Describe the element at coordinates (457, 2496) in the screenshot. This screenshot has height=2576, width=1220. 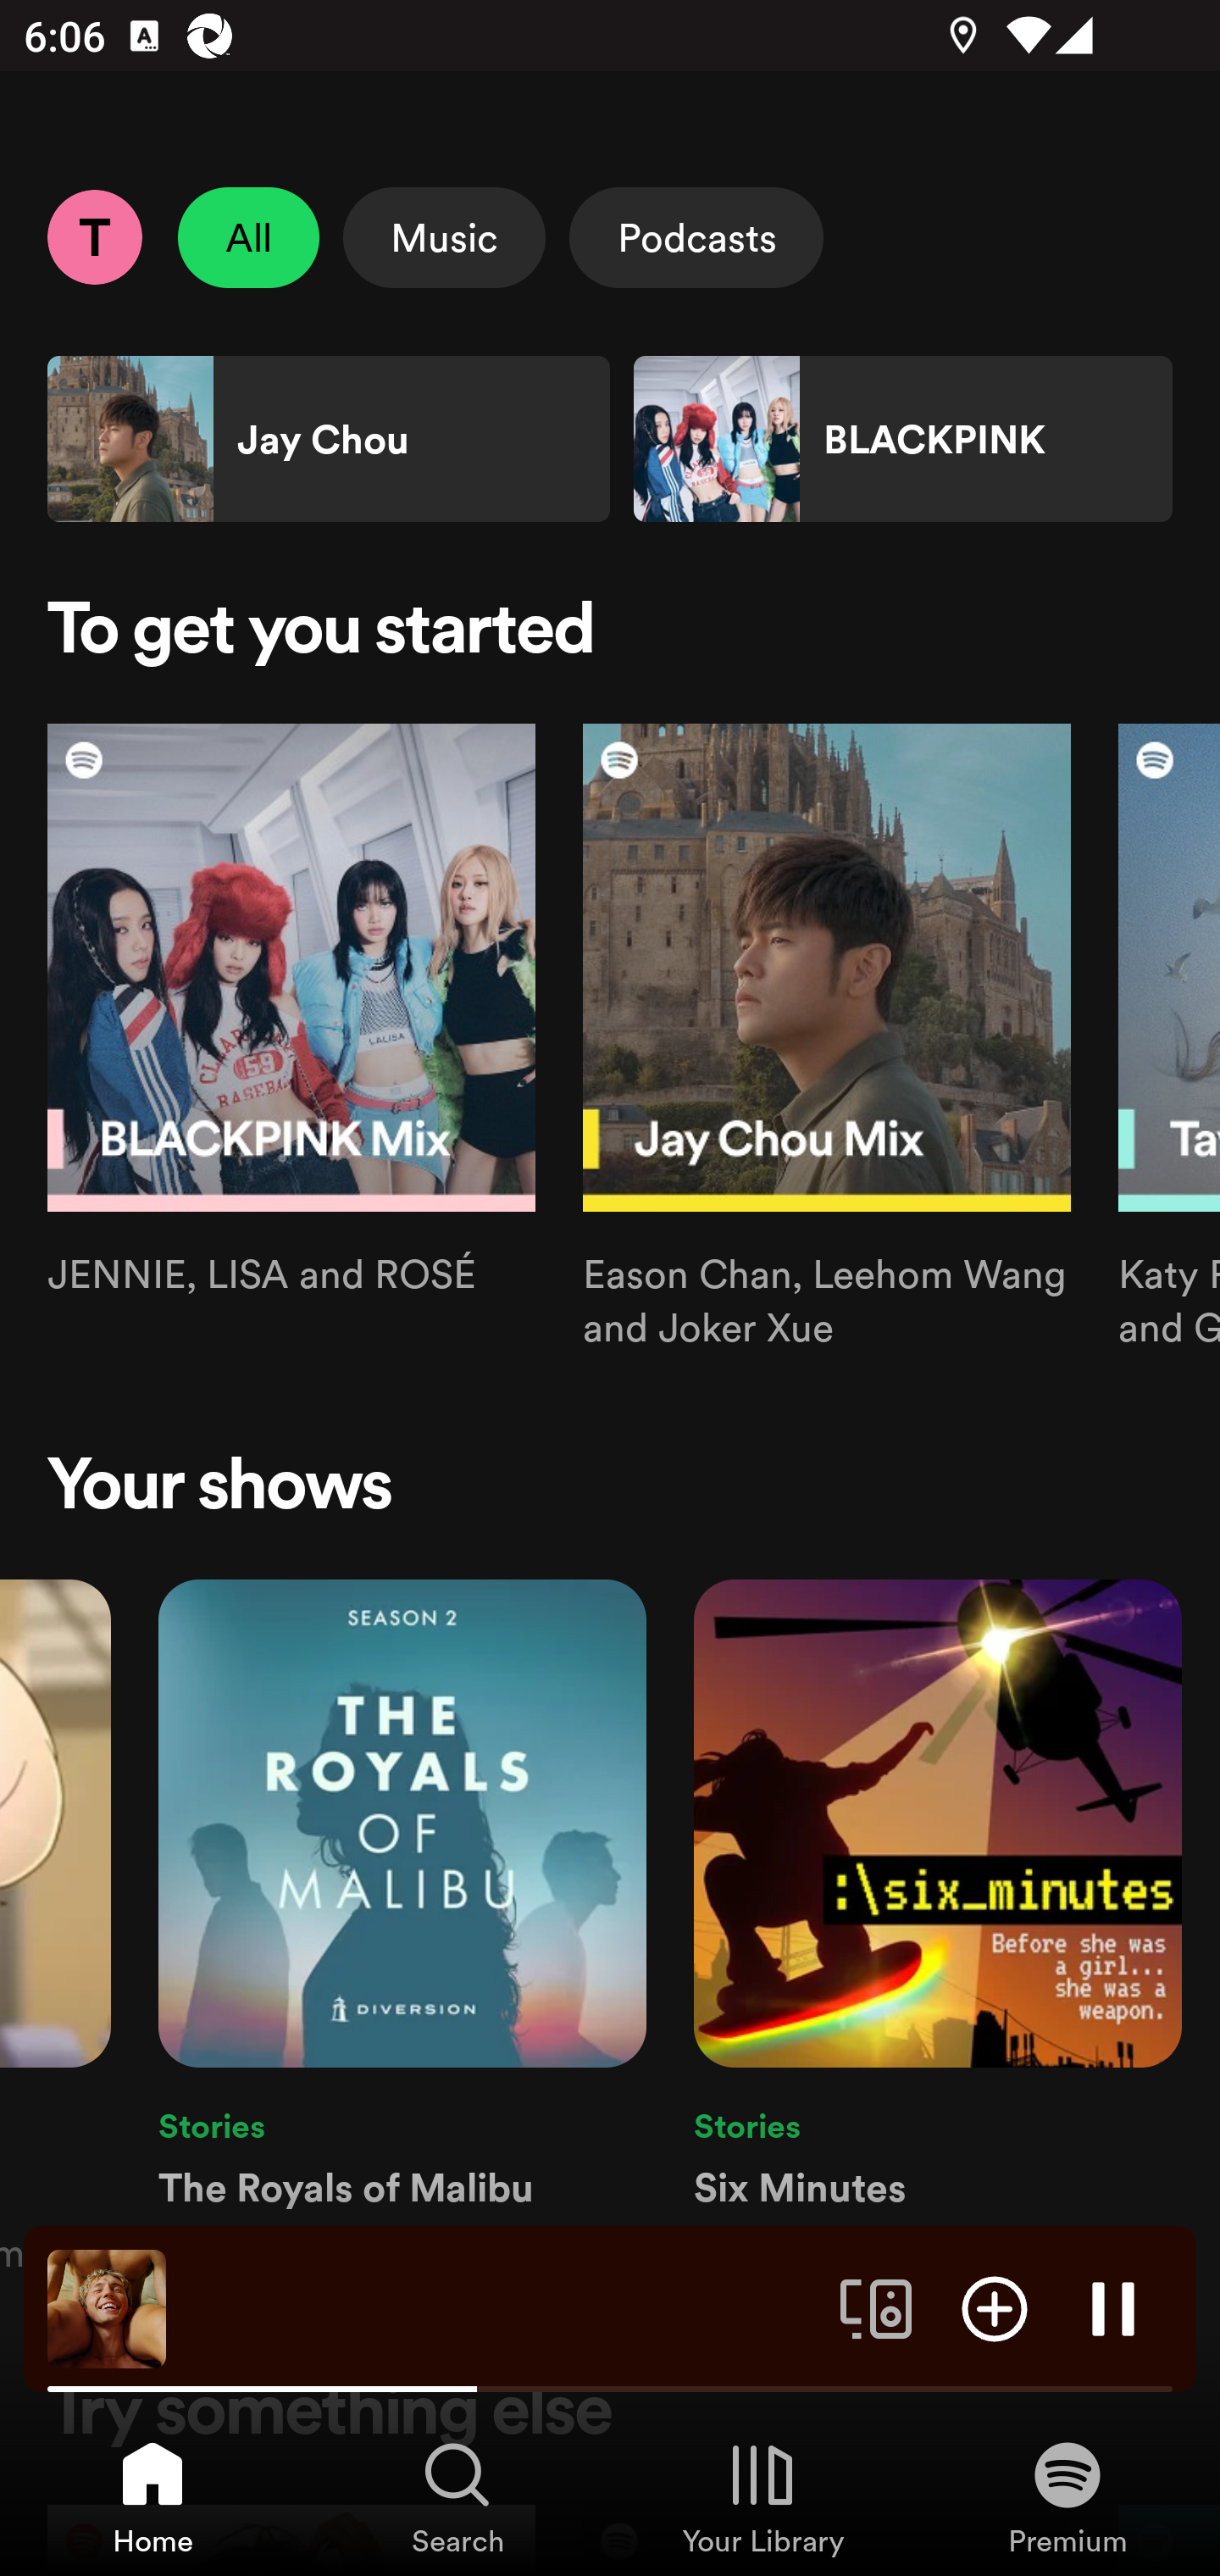
I see `Search, Tab 2 of 4 Search Search` at that location.